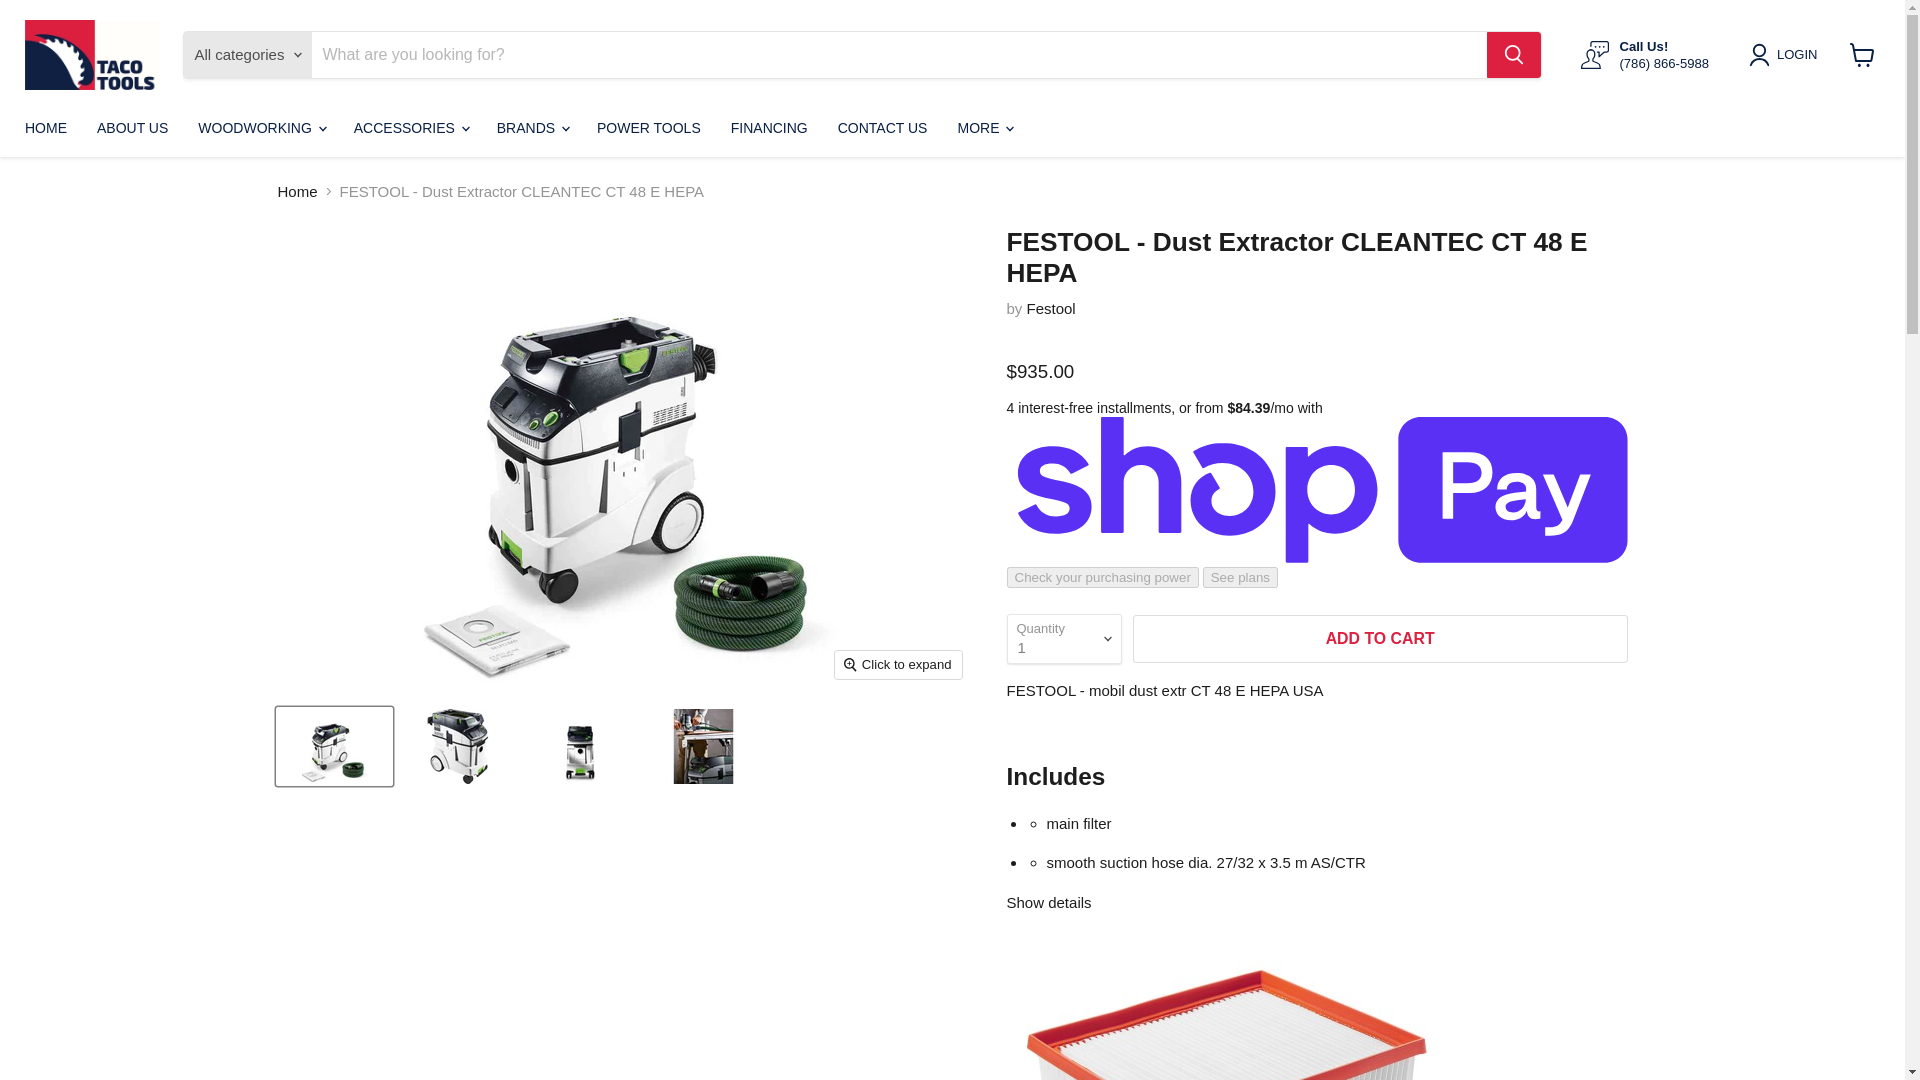 Image resolution: width=1920 pixels, height=1080 pixels. Describe the element at coordinates (1051, 308) in the screenshot. I see `Festool` at that location.